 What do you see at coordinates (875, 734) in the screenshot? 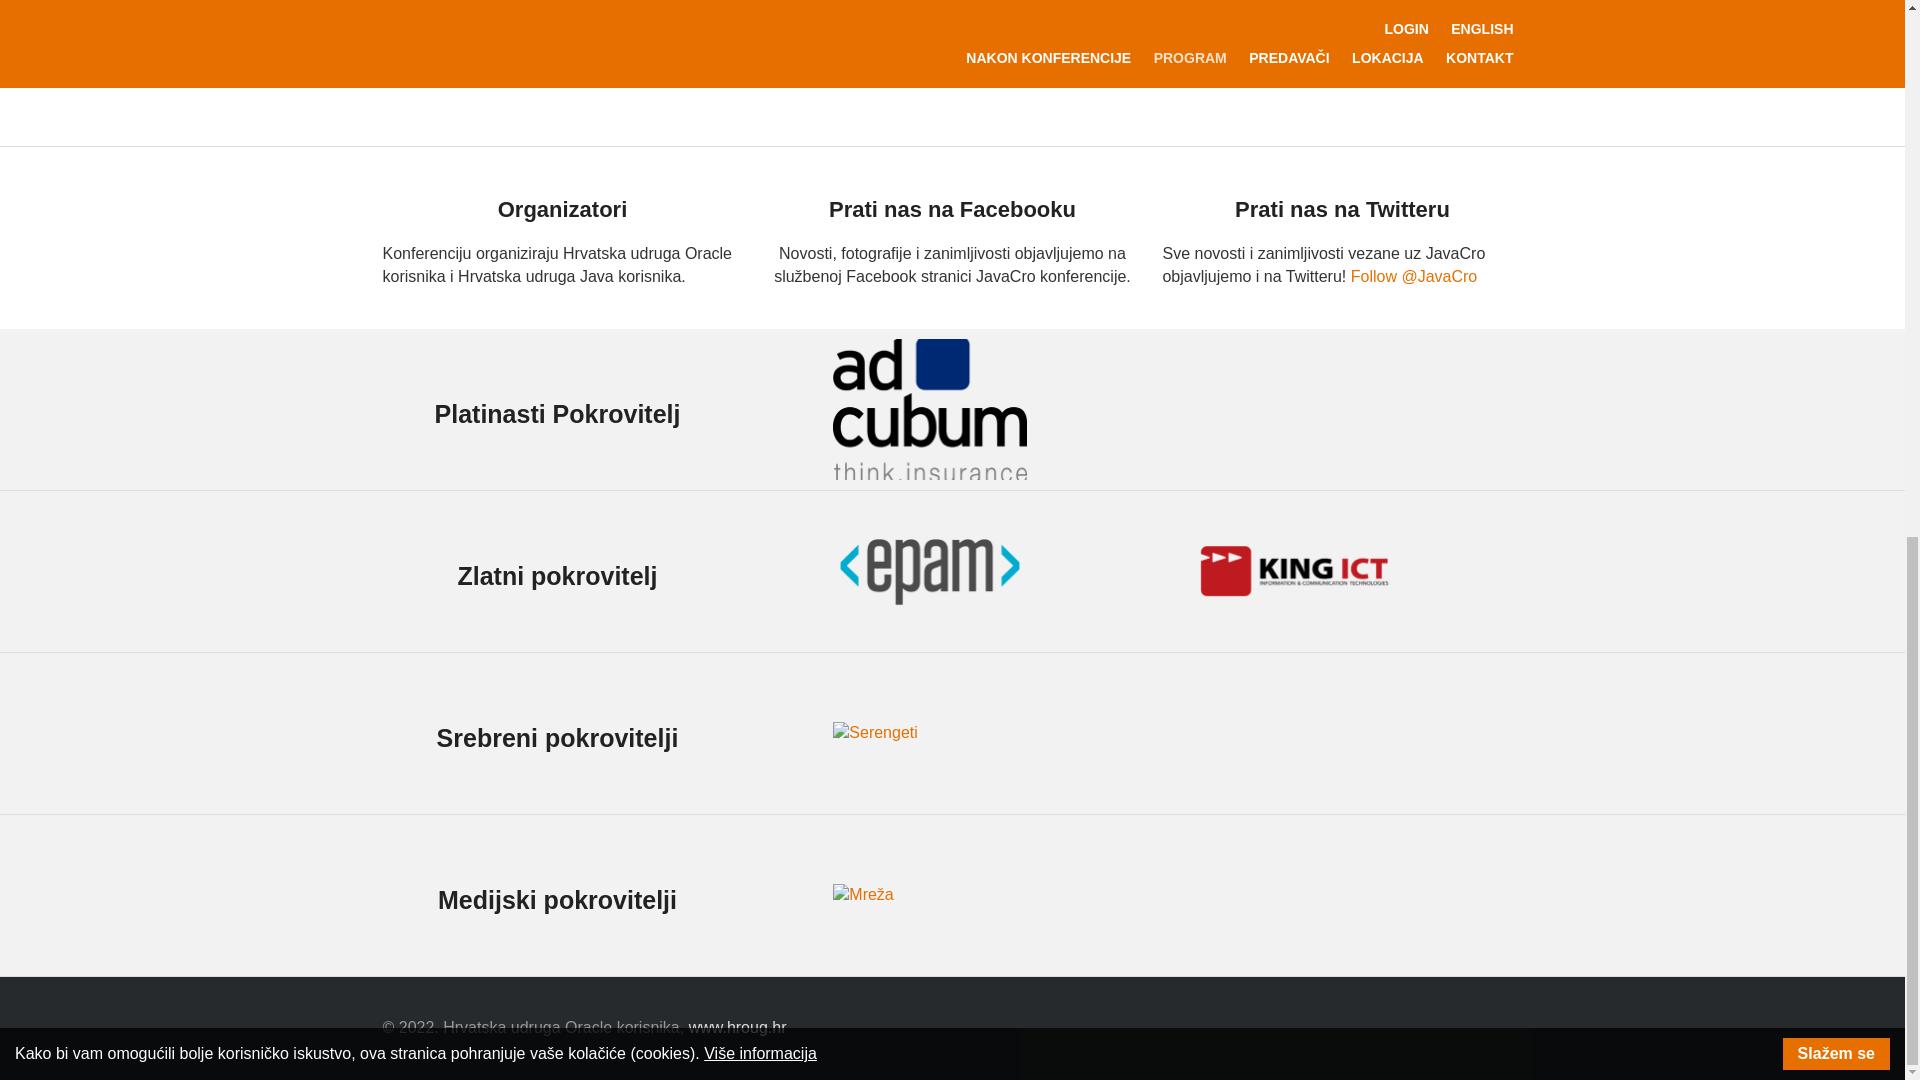
I see `Serengeti` at bounding box center [875, 734].